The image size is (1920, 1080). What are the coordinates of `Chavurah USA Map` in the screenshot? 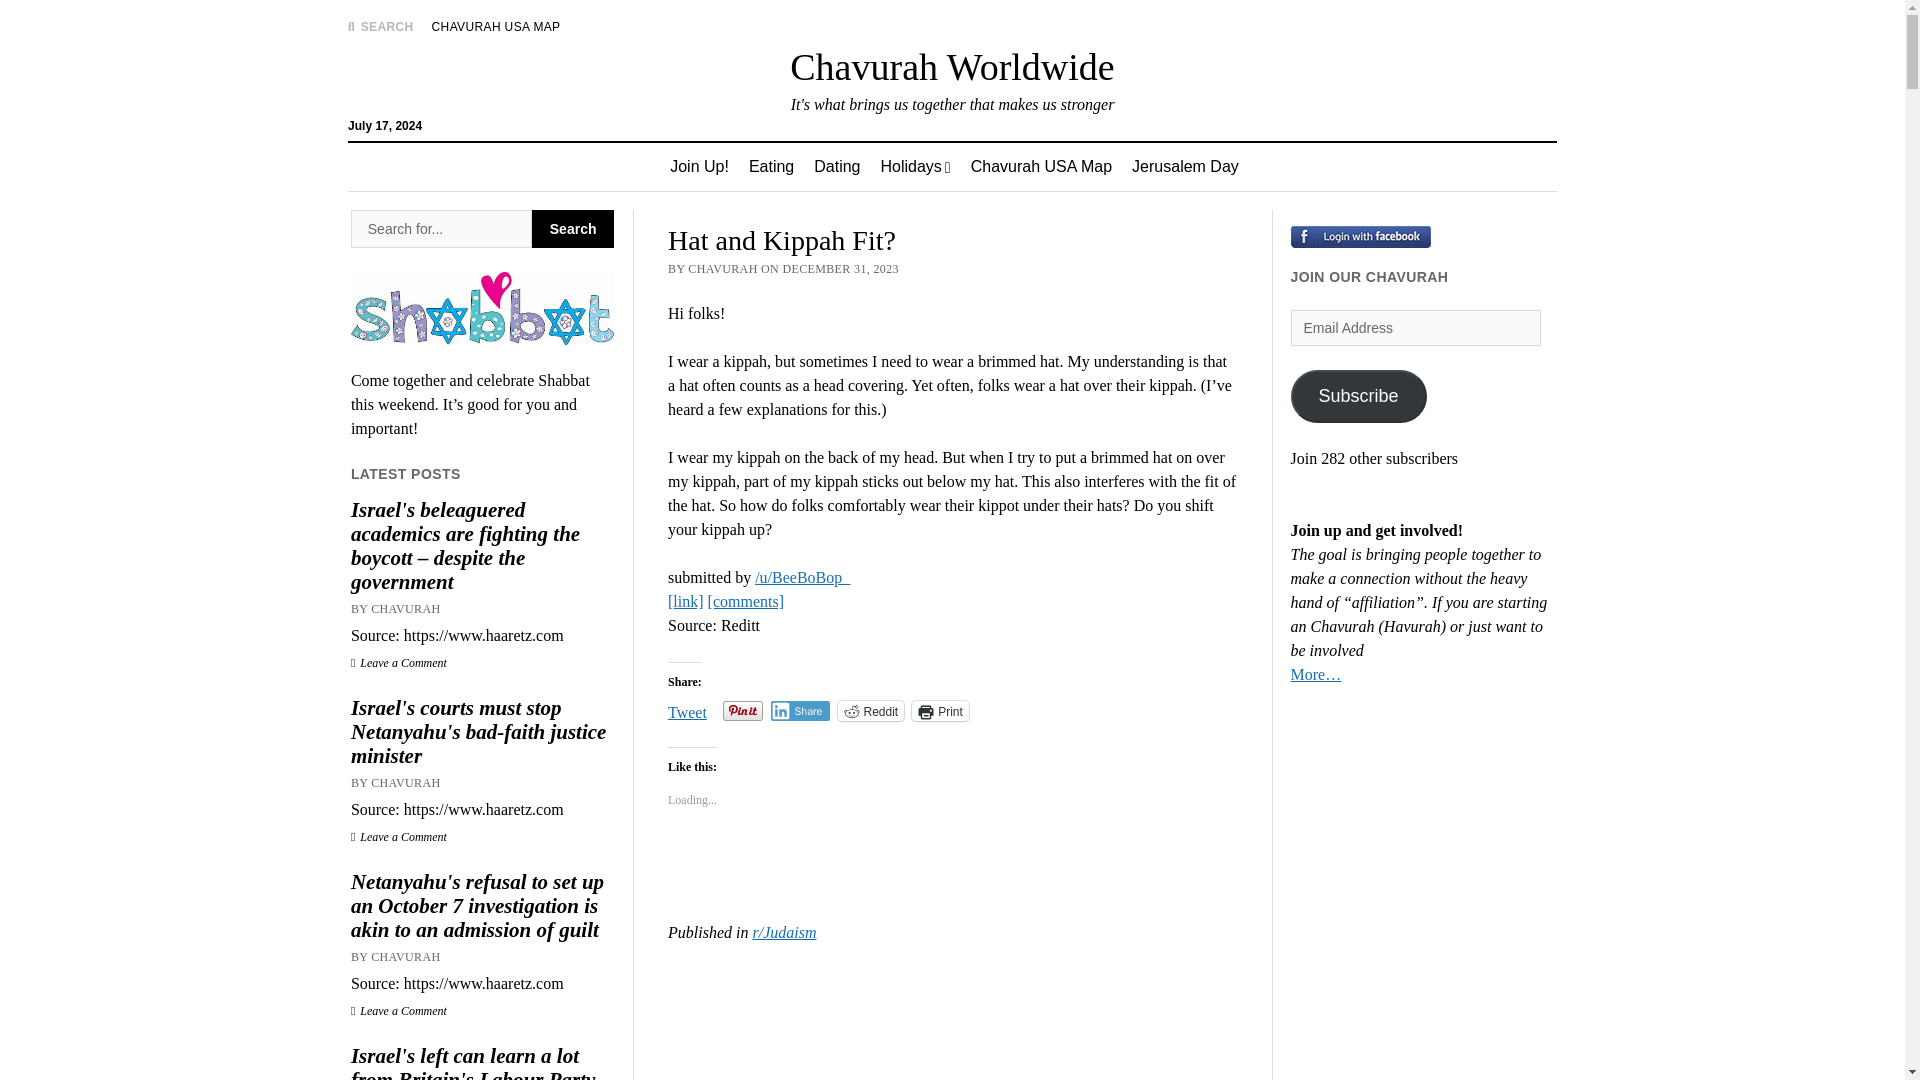 It's located at (1040, 166).